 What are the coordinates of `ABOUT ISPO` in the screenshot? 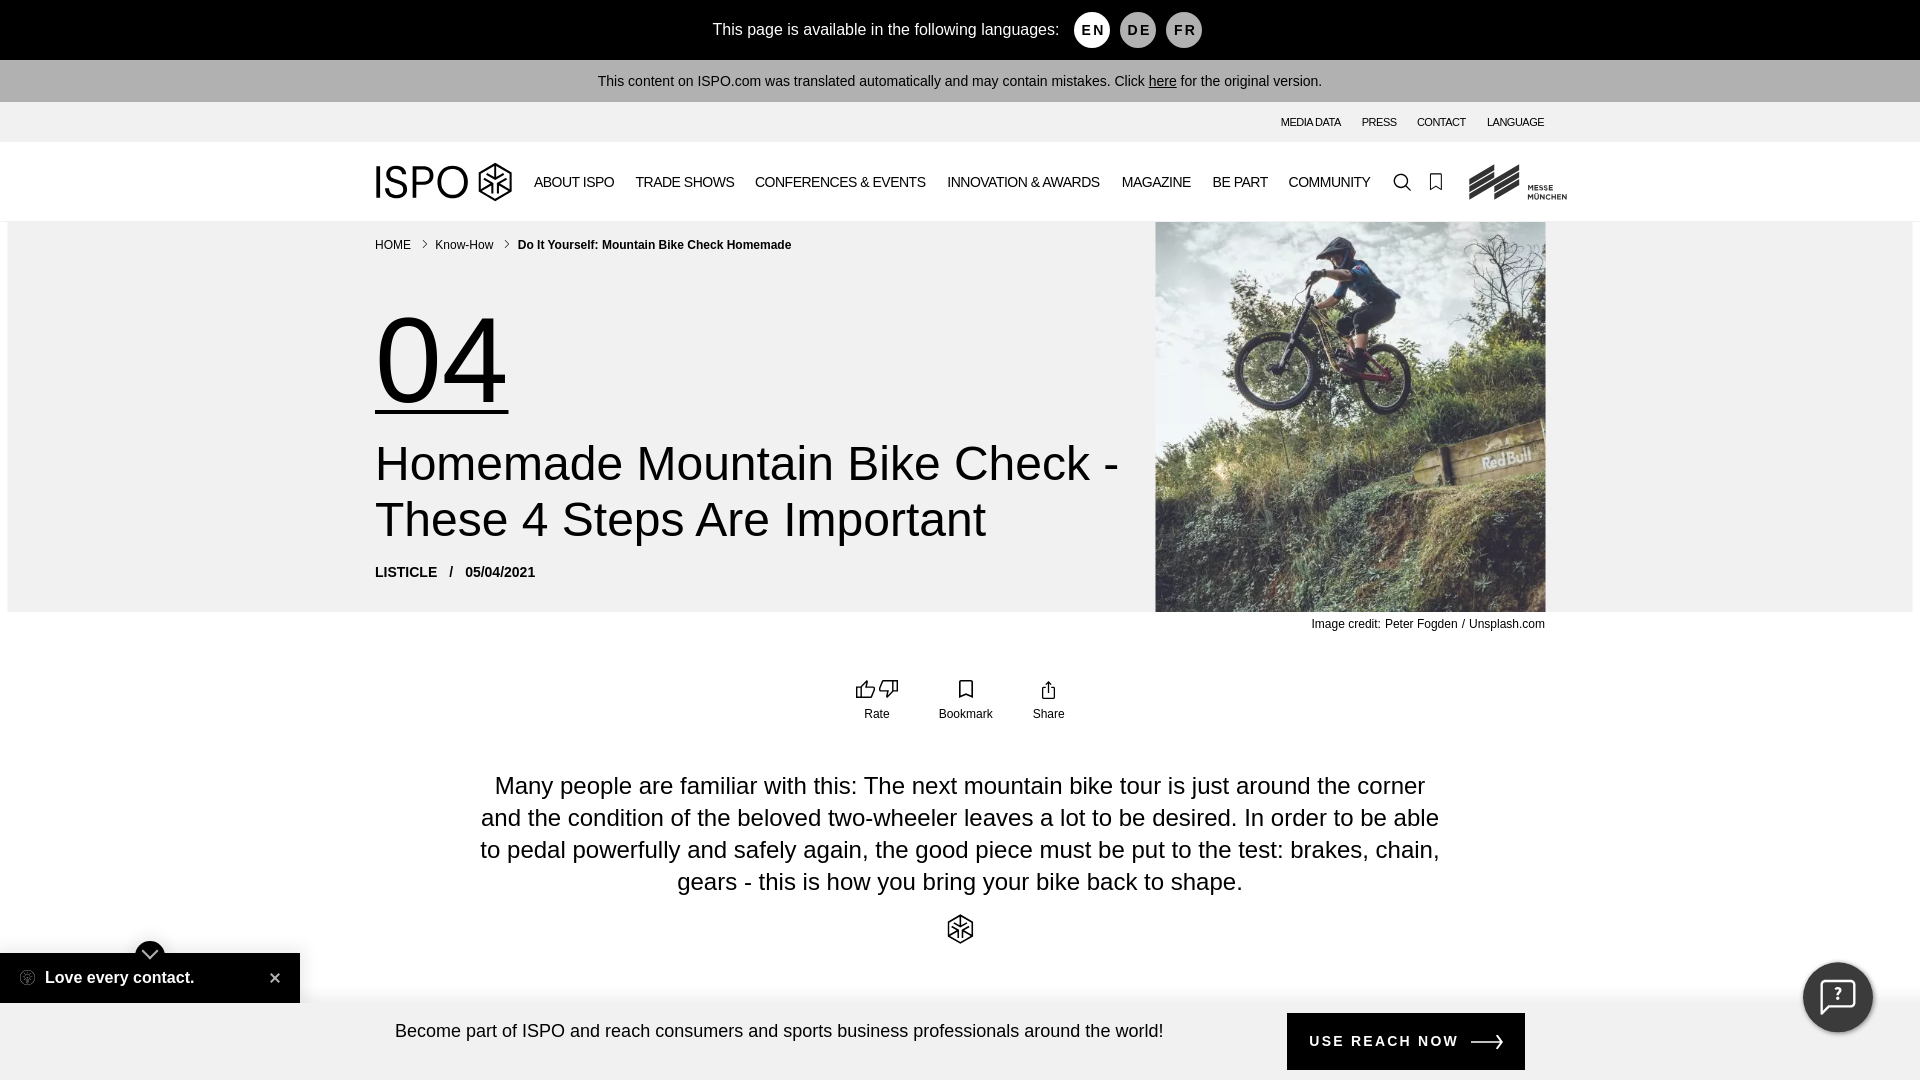 It's located at (574, 182).